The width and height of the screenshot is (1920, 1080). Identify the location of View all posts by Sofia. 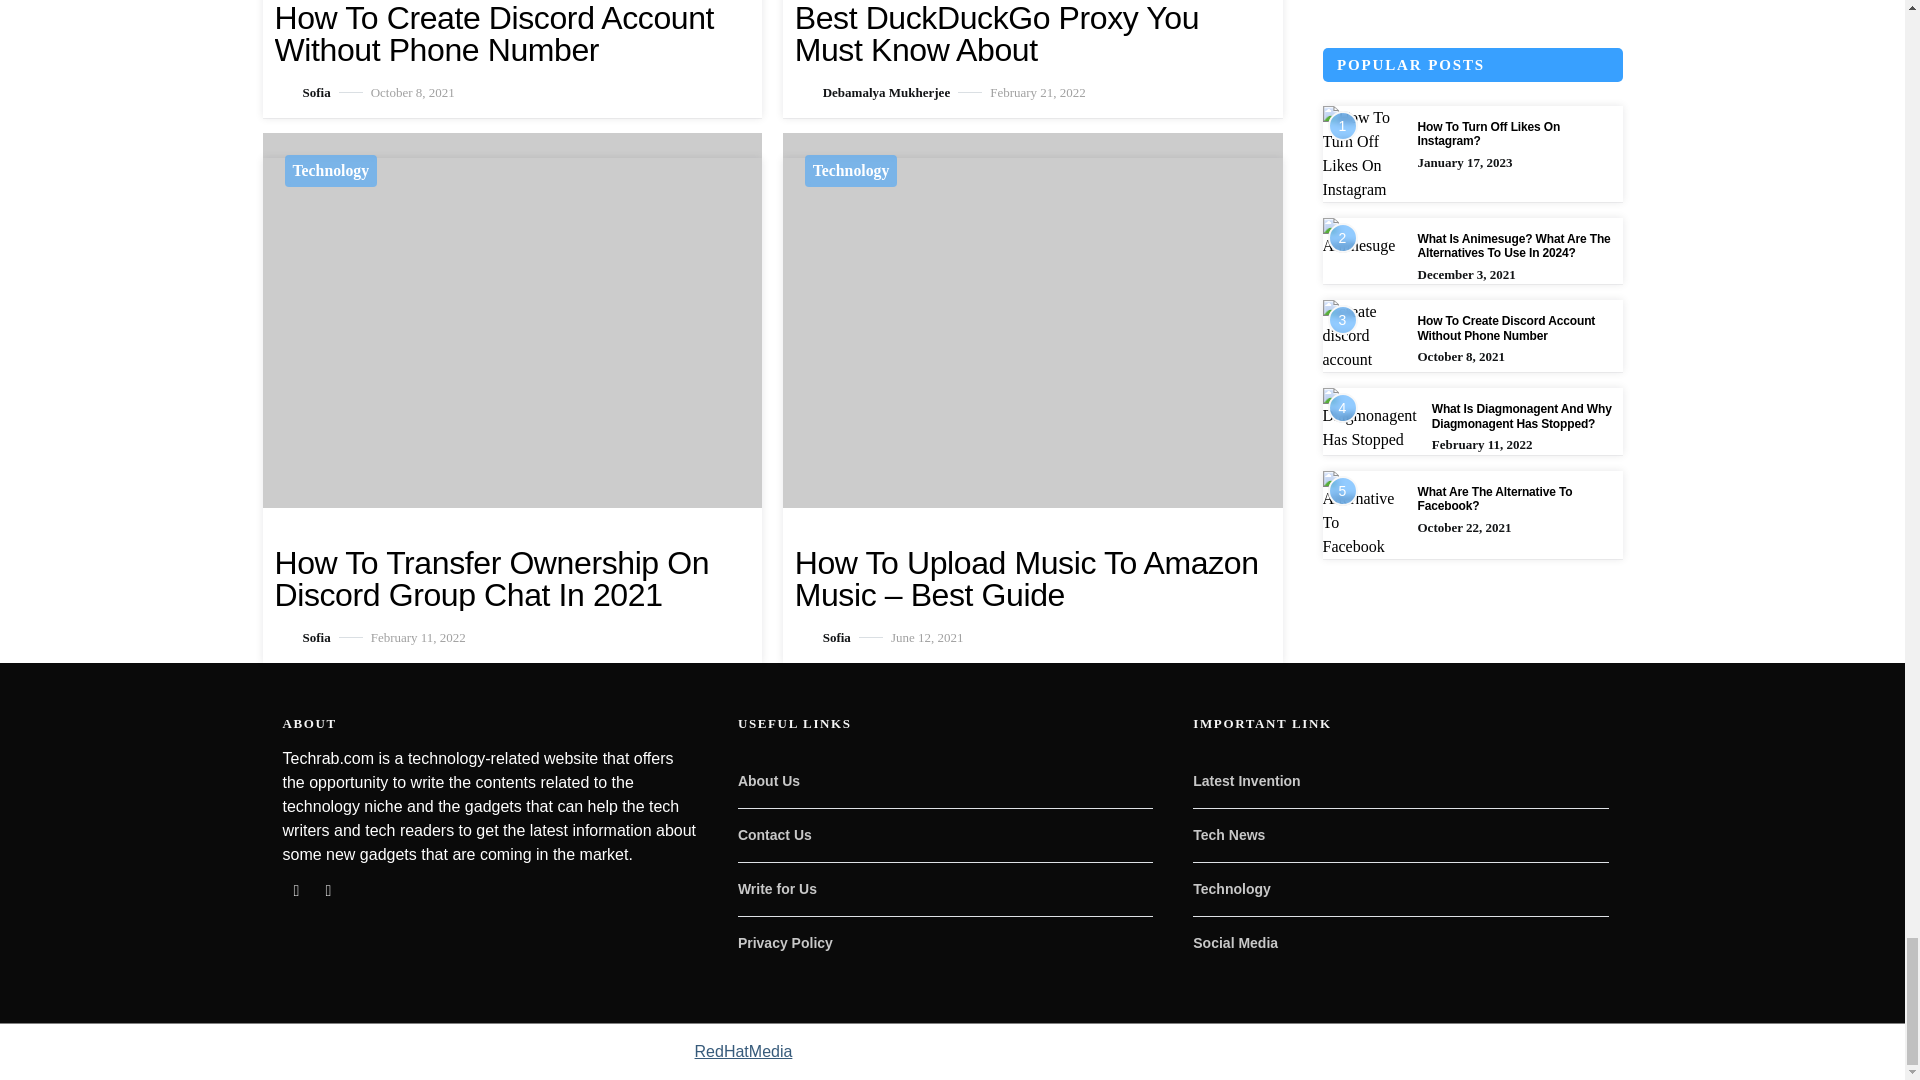
(302, 92).